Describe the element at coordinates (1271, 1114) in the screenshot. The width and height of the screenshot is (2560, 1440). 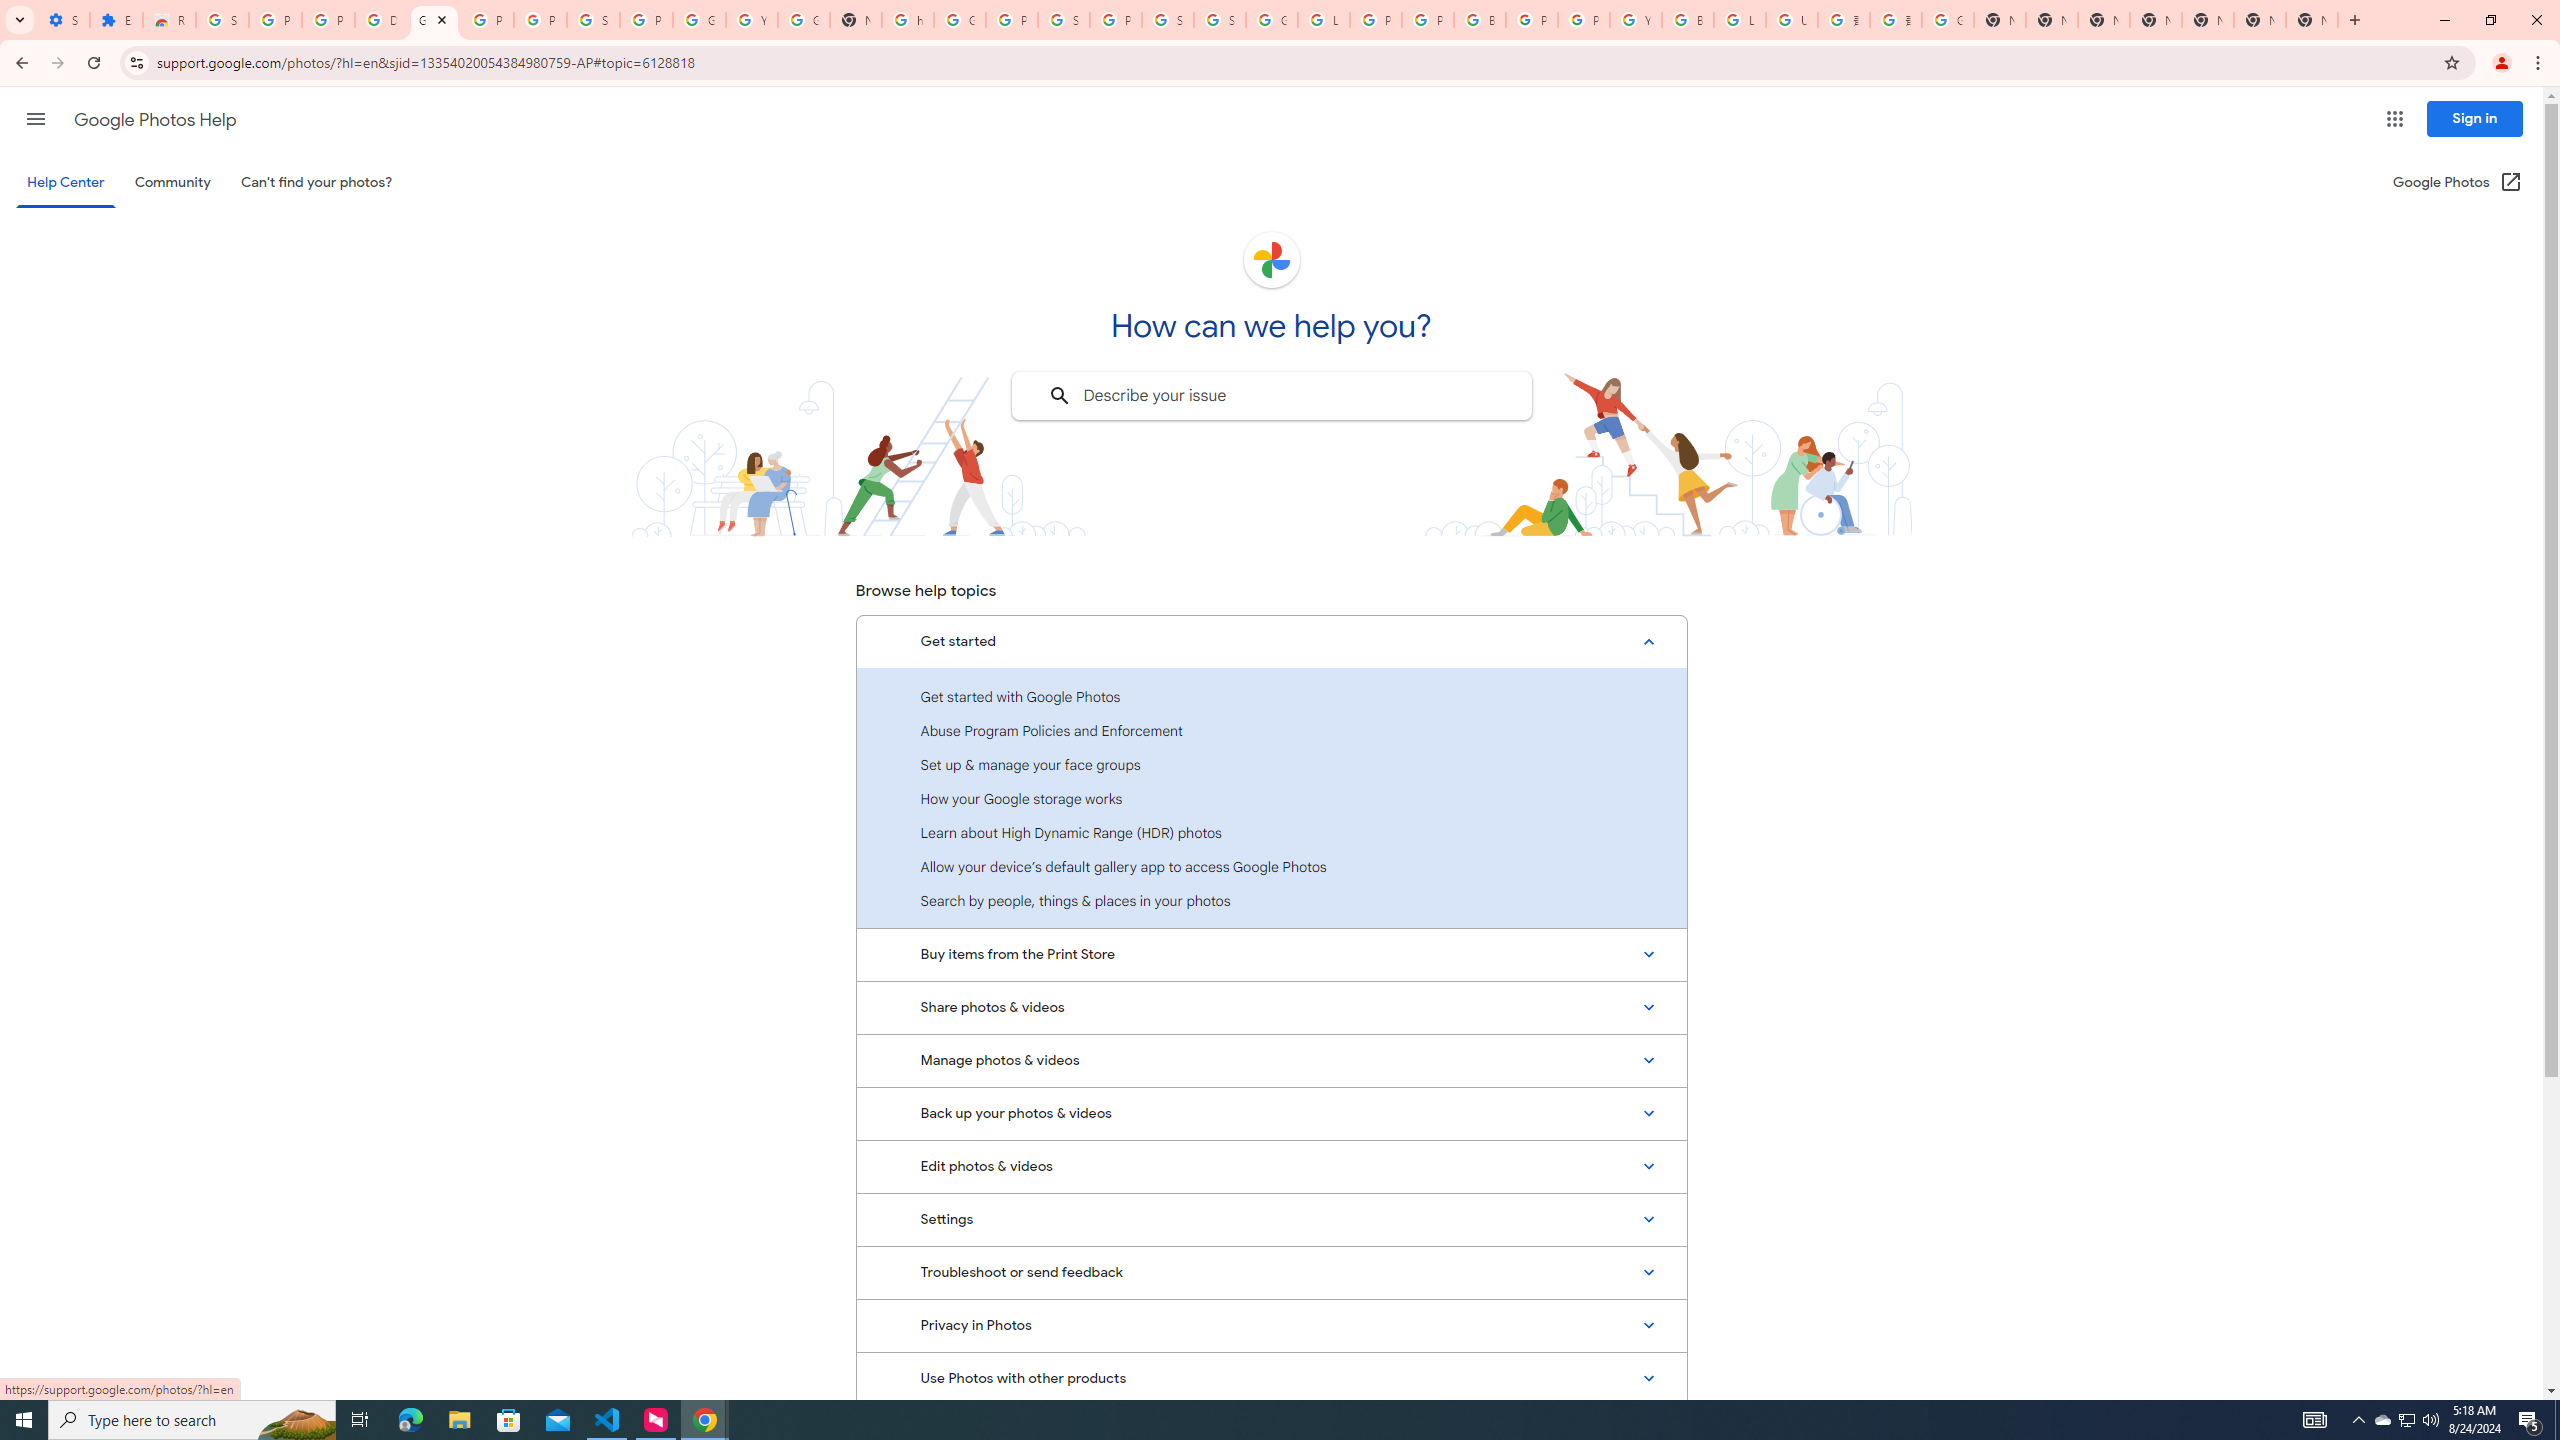
I see `Back up your photos & videos` at that location.